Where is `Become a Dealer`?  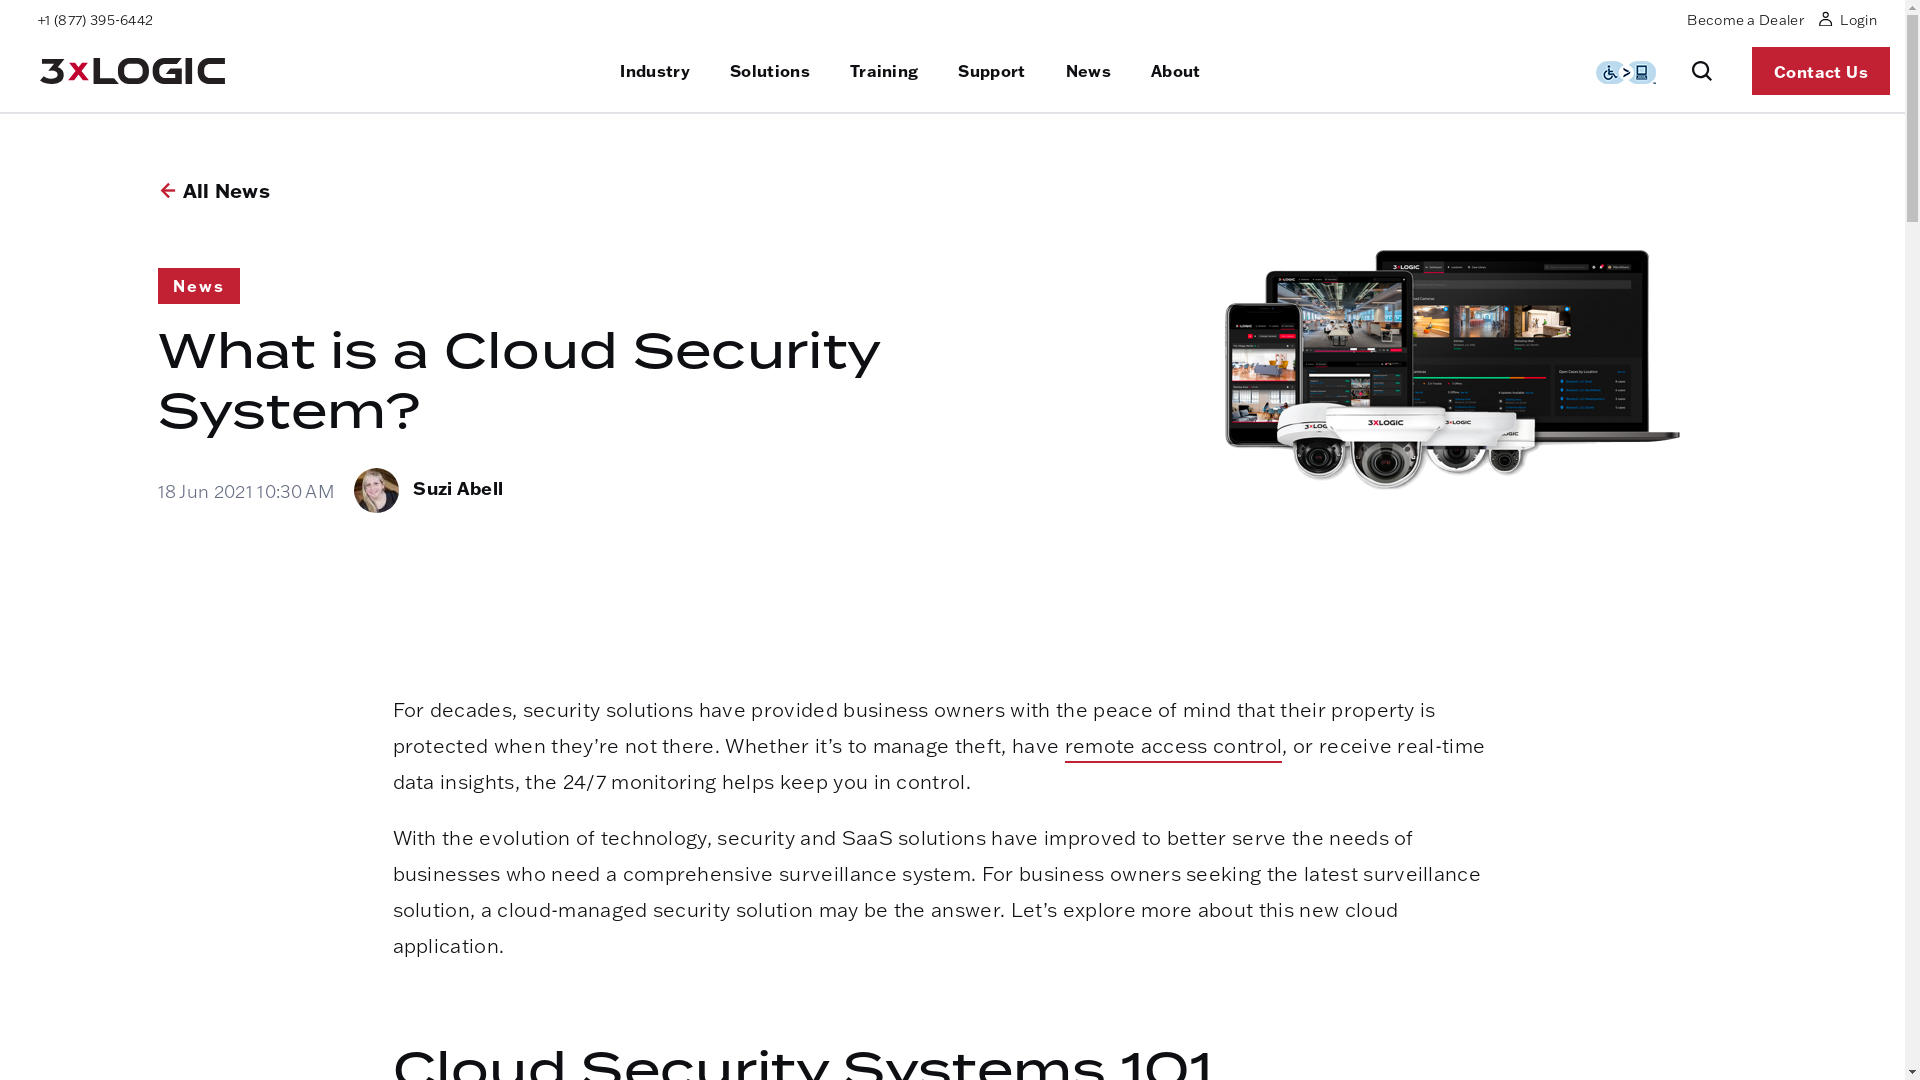
Become a Dealer is located at coordinates (1746, 20).